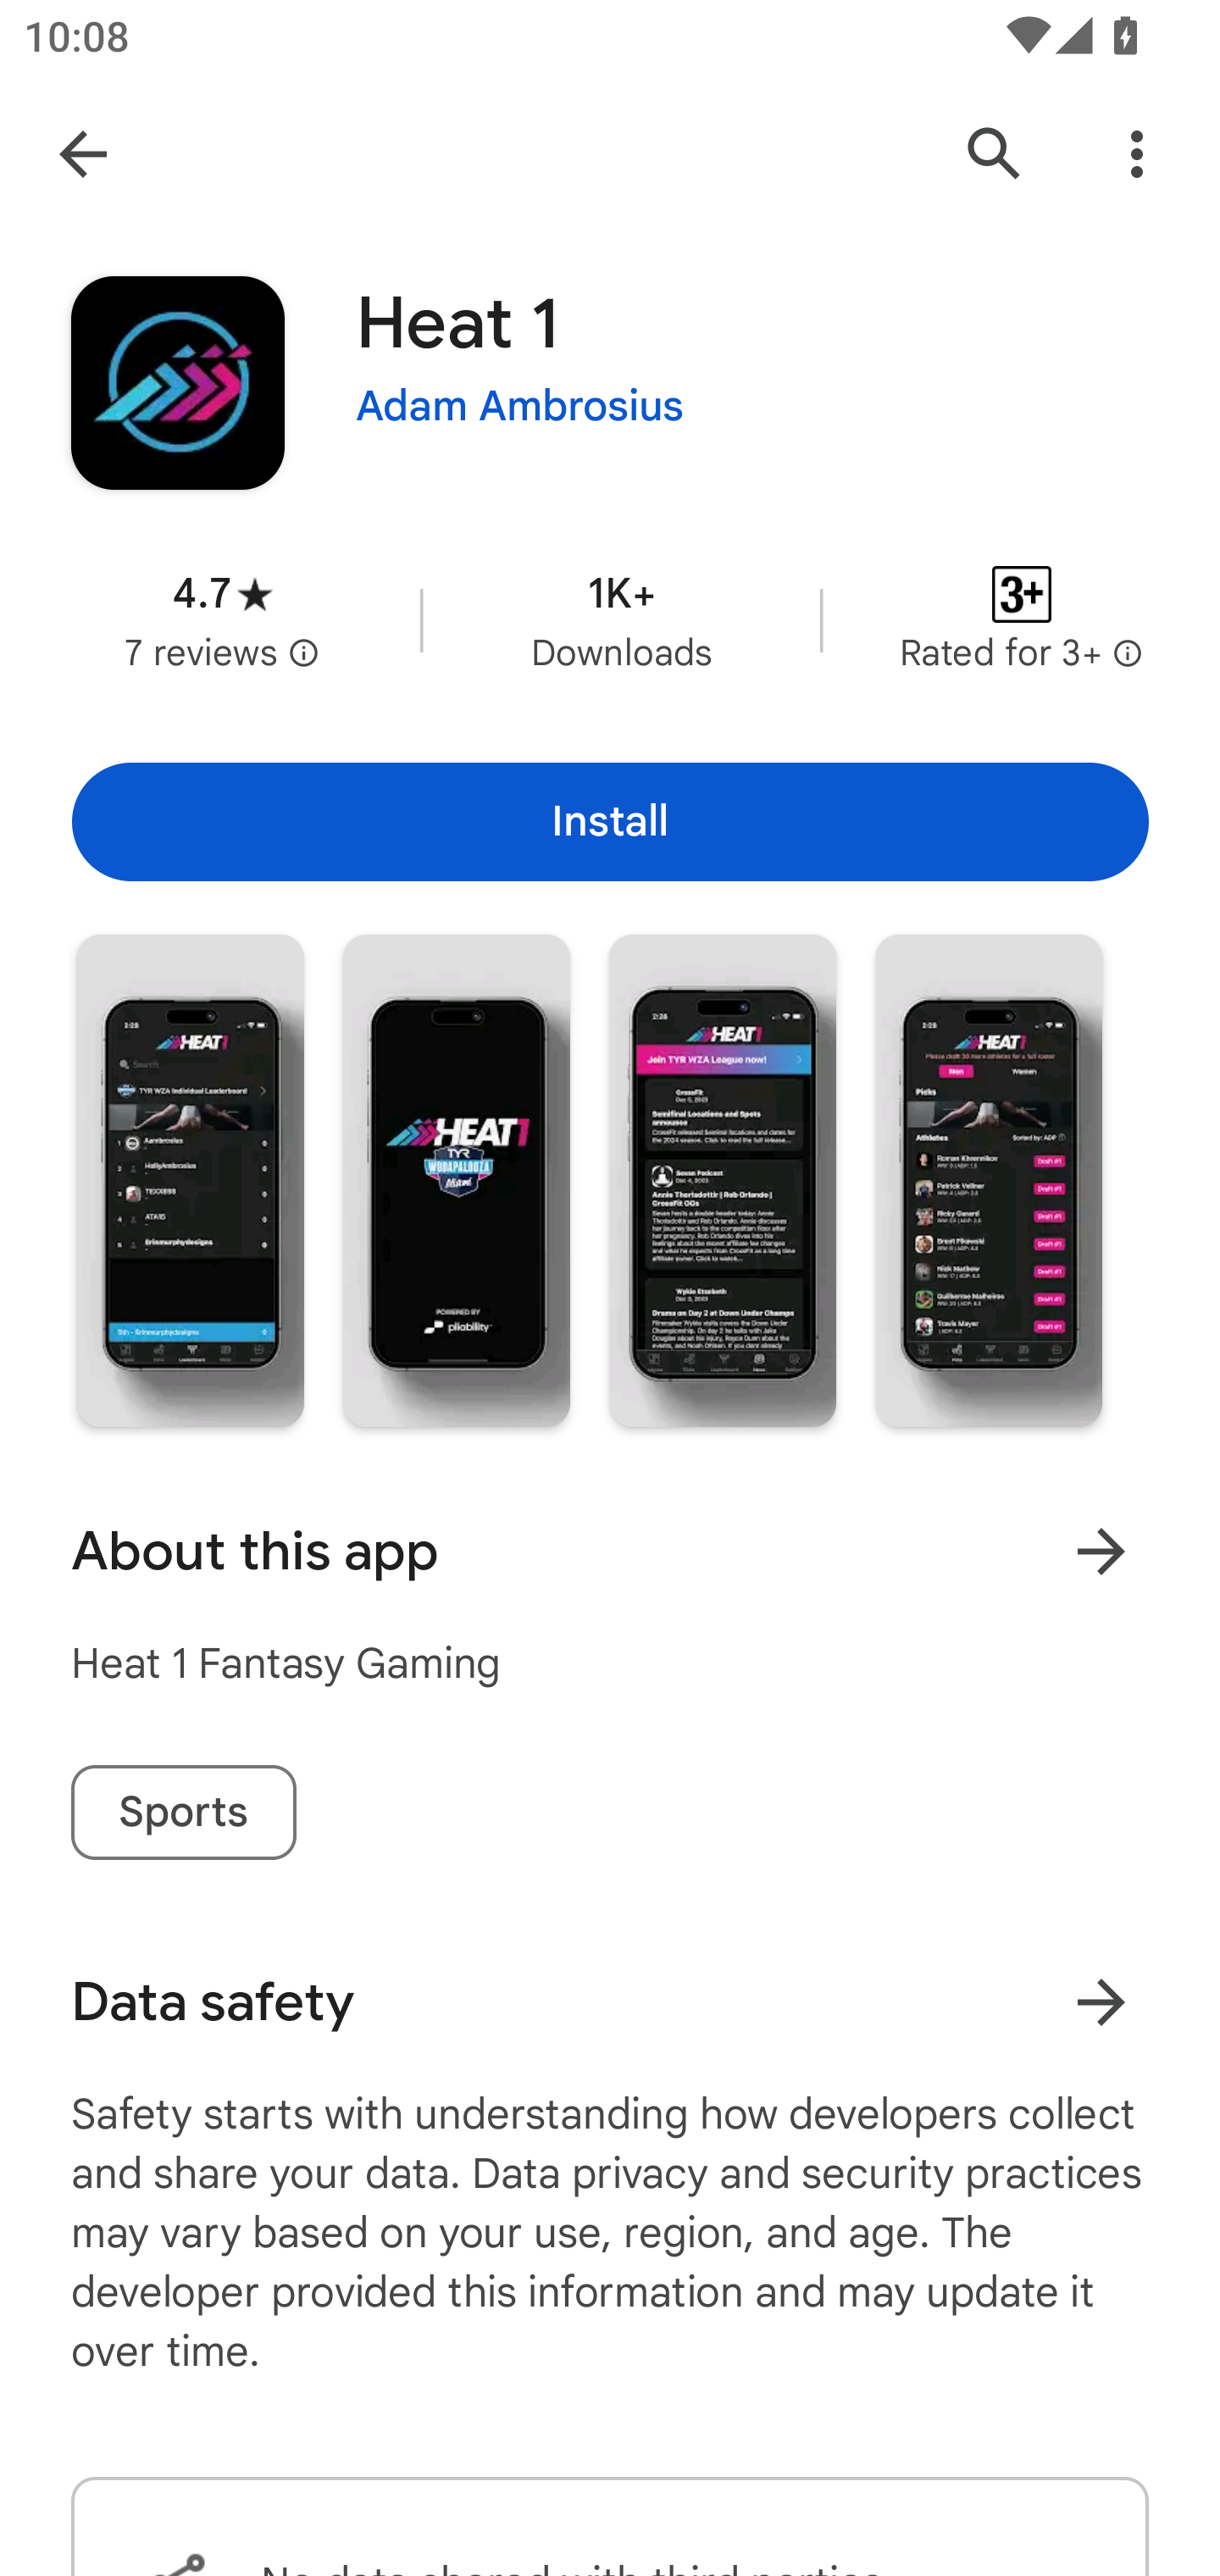 This screenshot has width=1220, height=2576. Describe the element at coordinates (995, 154) in the screenshot. I see `Search Google Play` at that location.